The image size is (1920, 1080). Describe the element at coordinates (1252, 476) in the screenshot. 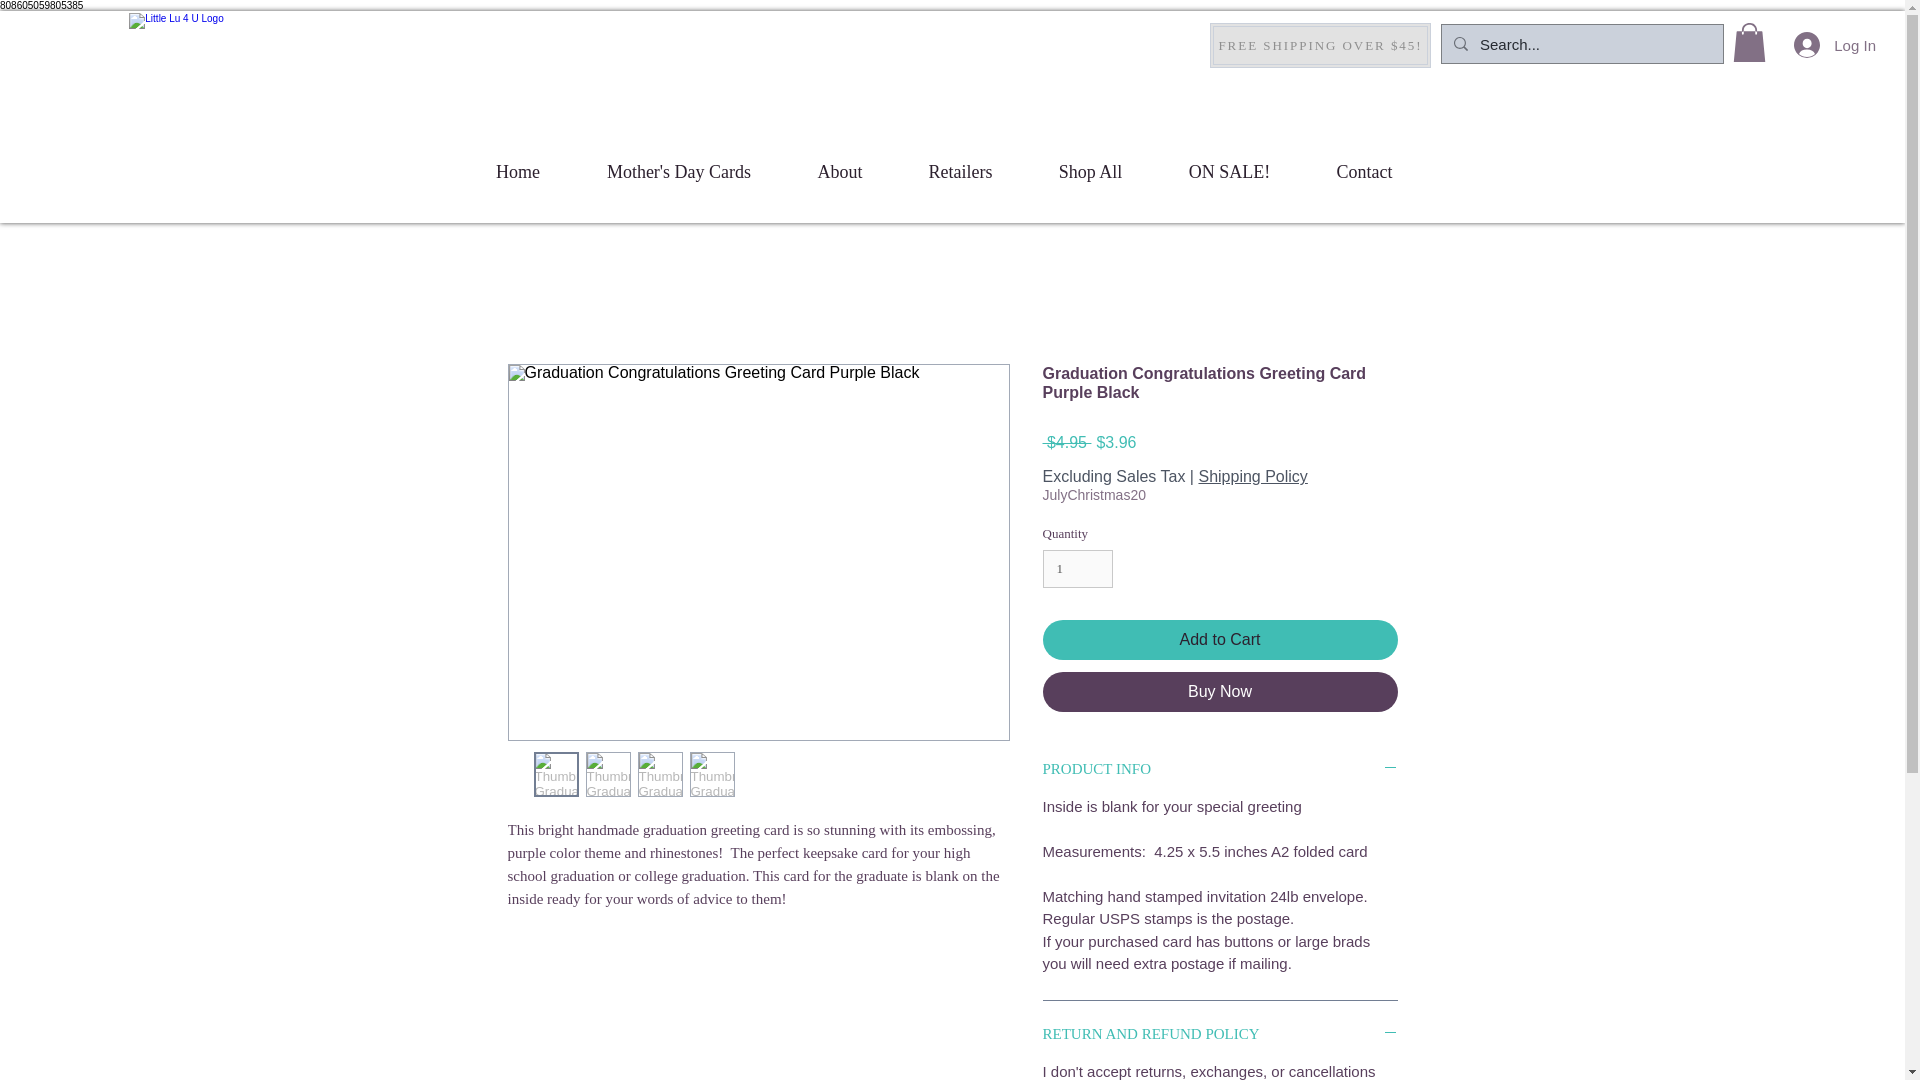

I see `Shipping Policy` at that location.